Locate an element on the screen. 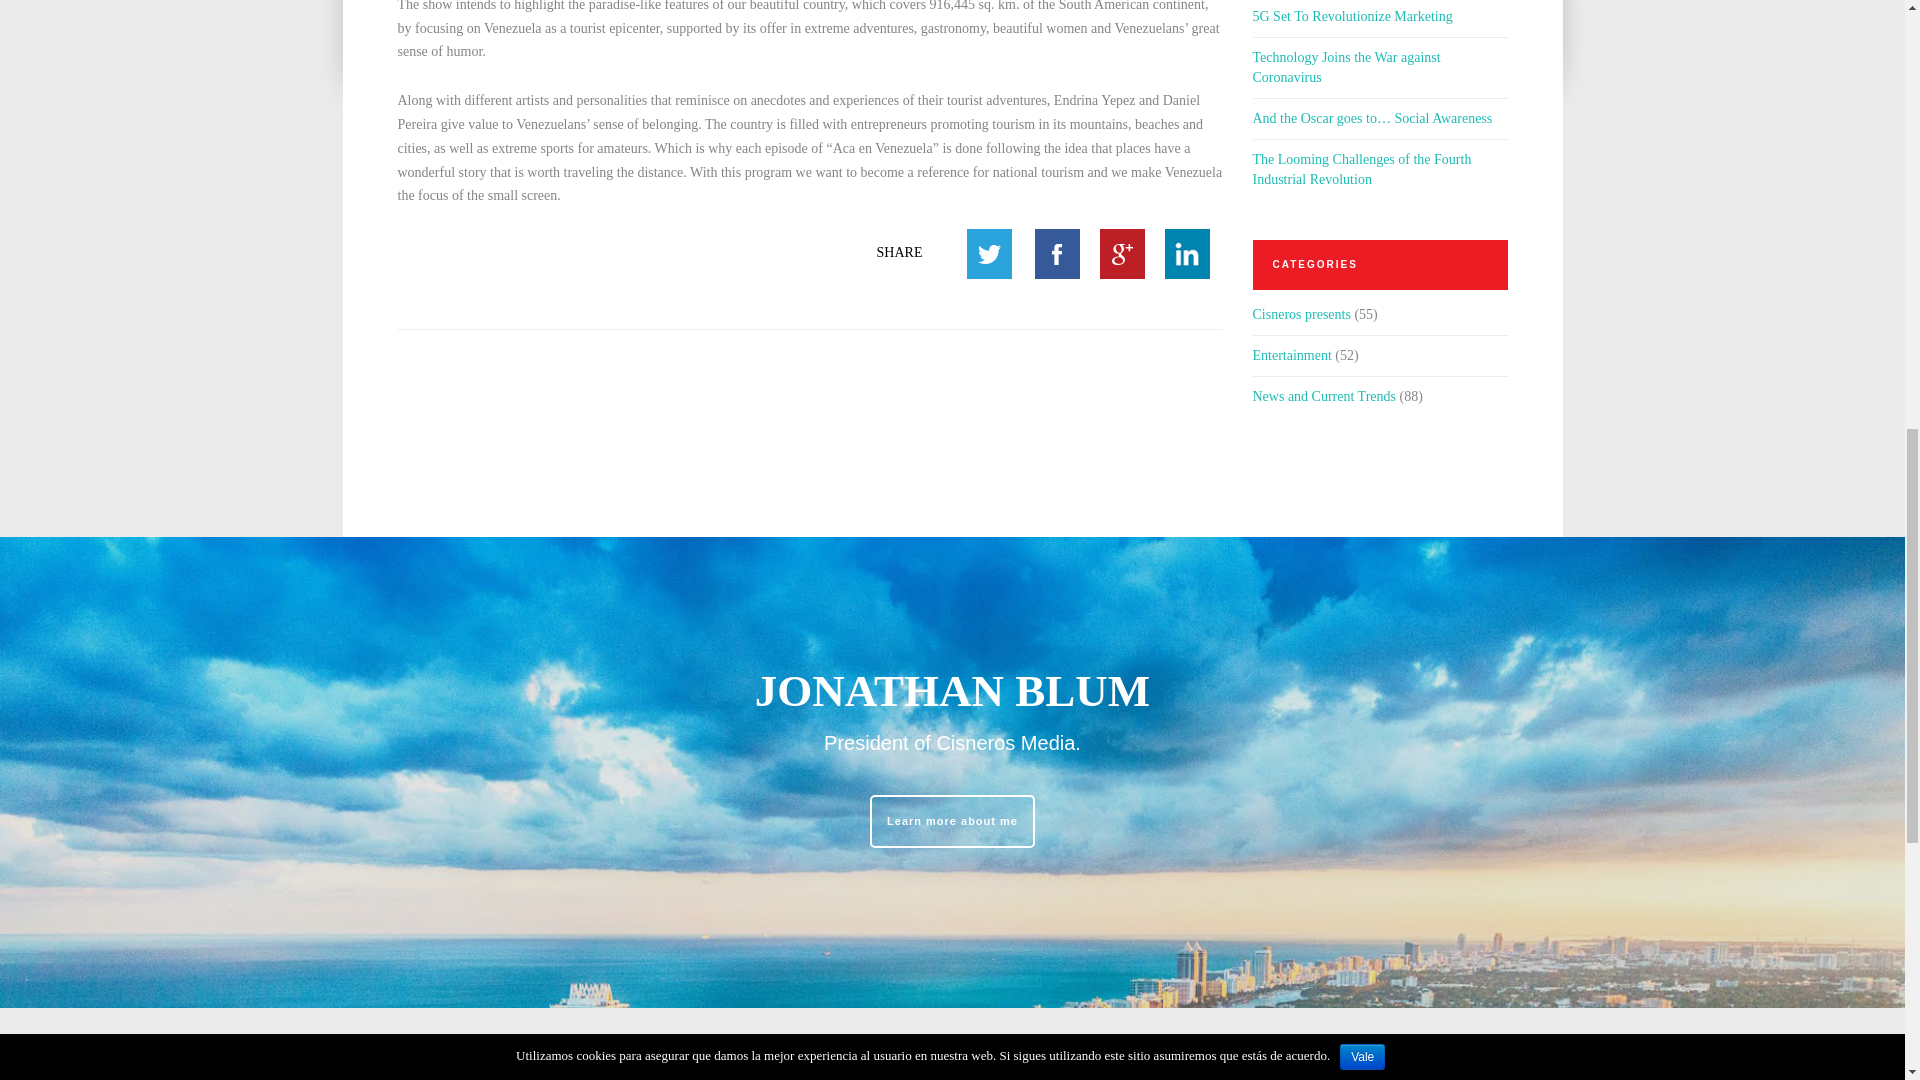  5G Set To Revolutionize Marketing is located at coordinates (1351, 16).